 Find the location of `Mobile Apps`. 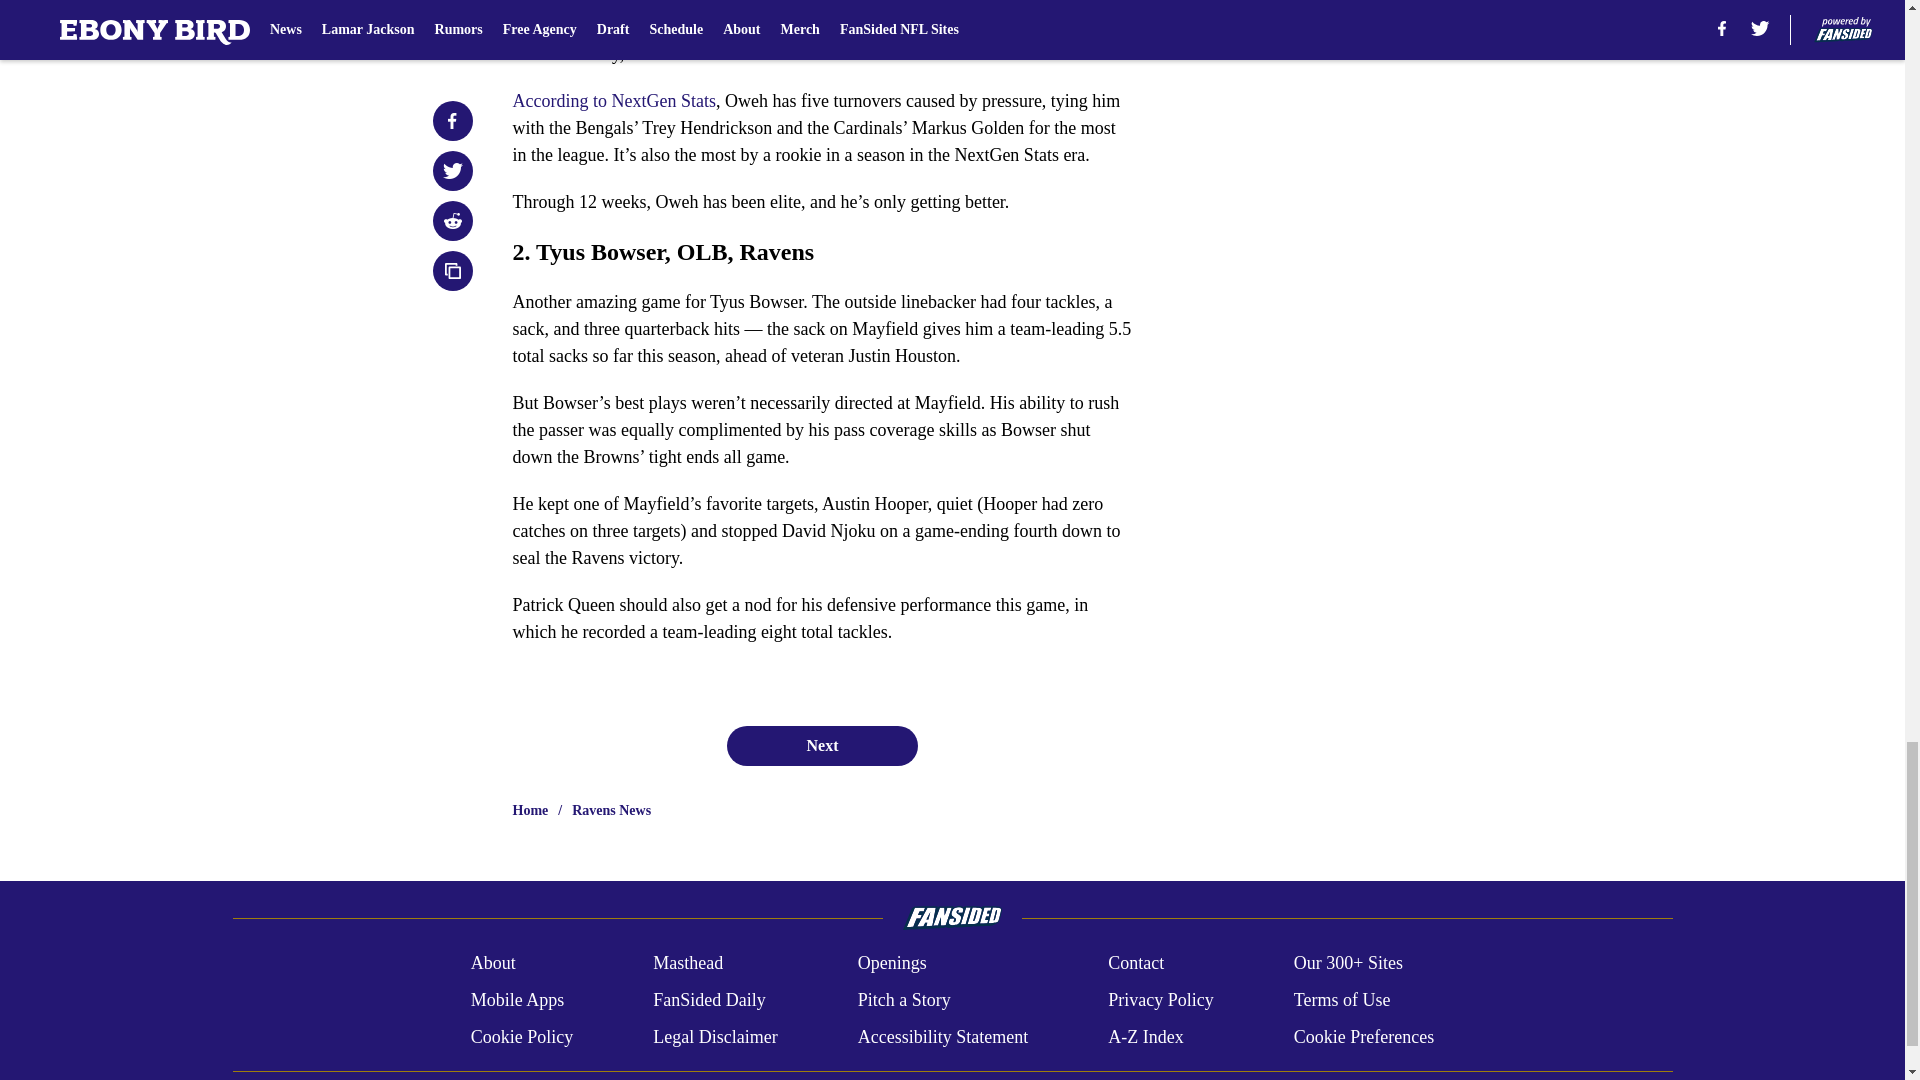

Mobile Apps is located at coordinates (517, 1000).